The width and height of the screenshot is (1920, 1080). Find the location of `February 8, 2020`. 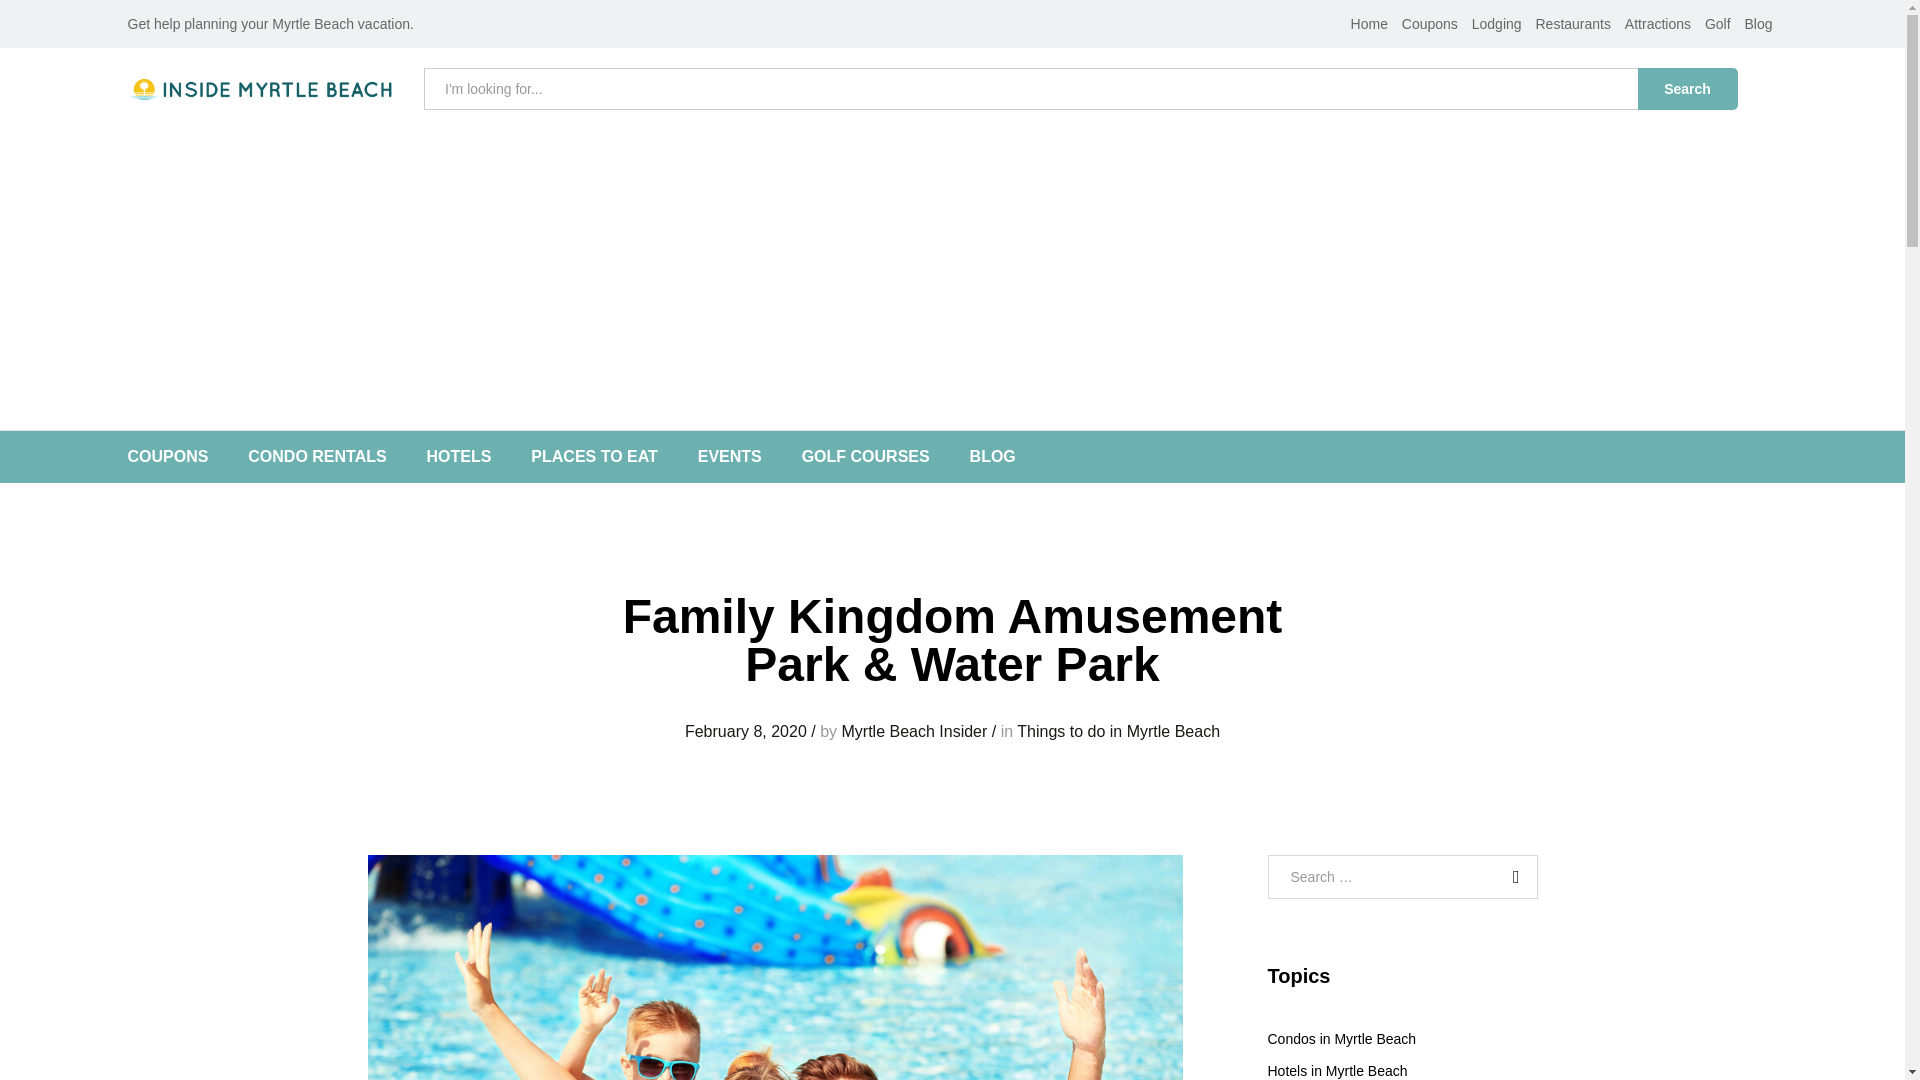

February 8, 2020 is located at coordinates (746, 730).